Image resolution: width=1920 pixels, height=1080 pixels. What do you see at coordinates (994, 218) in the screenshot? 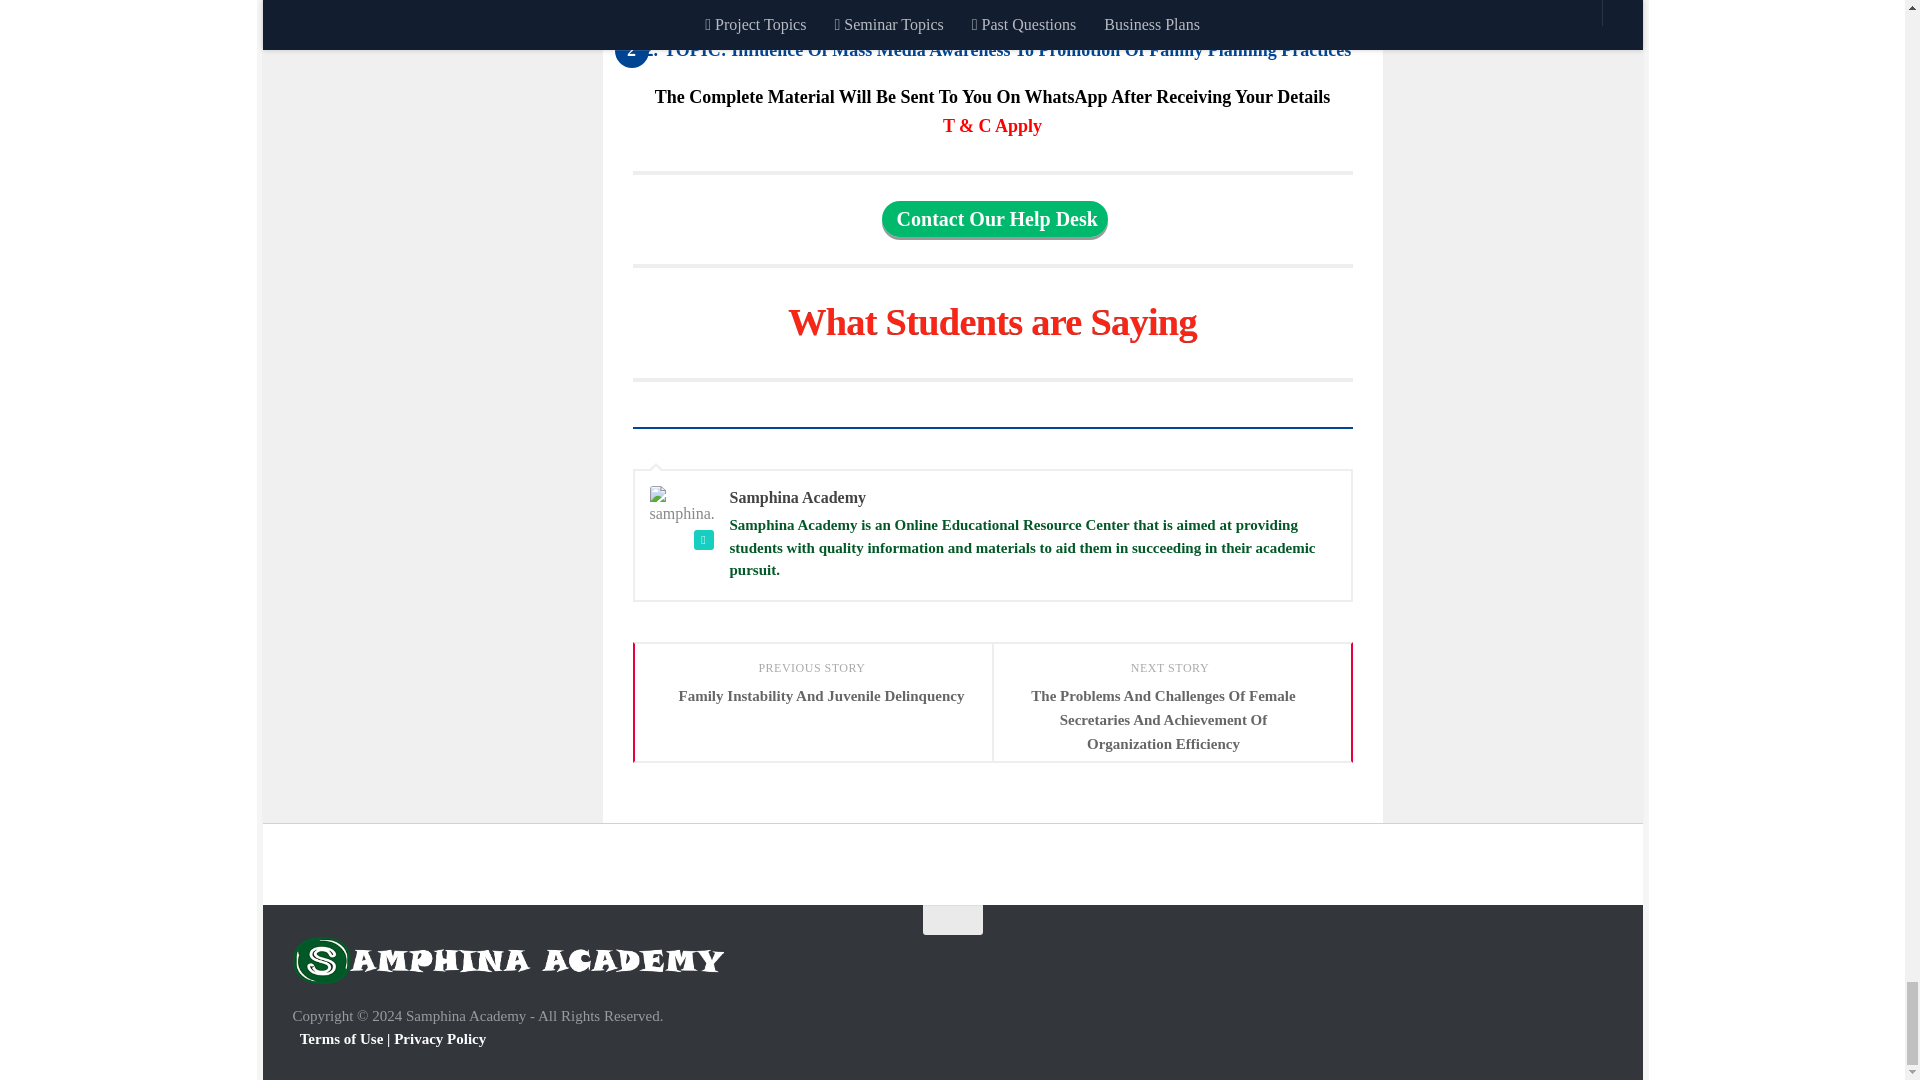
I see `Contact Information Page` at bounding box center [994, 218].